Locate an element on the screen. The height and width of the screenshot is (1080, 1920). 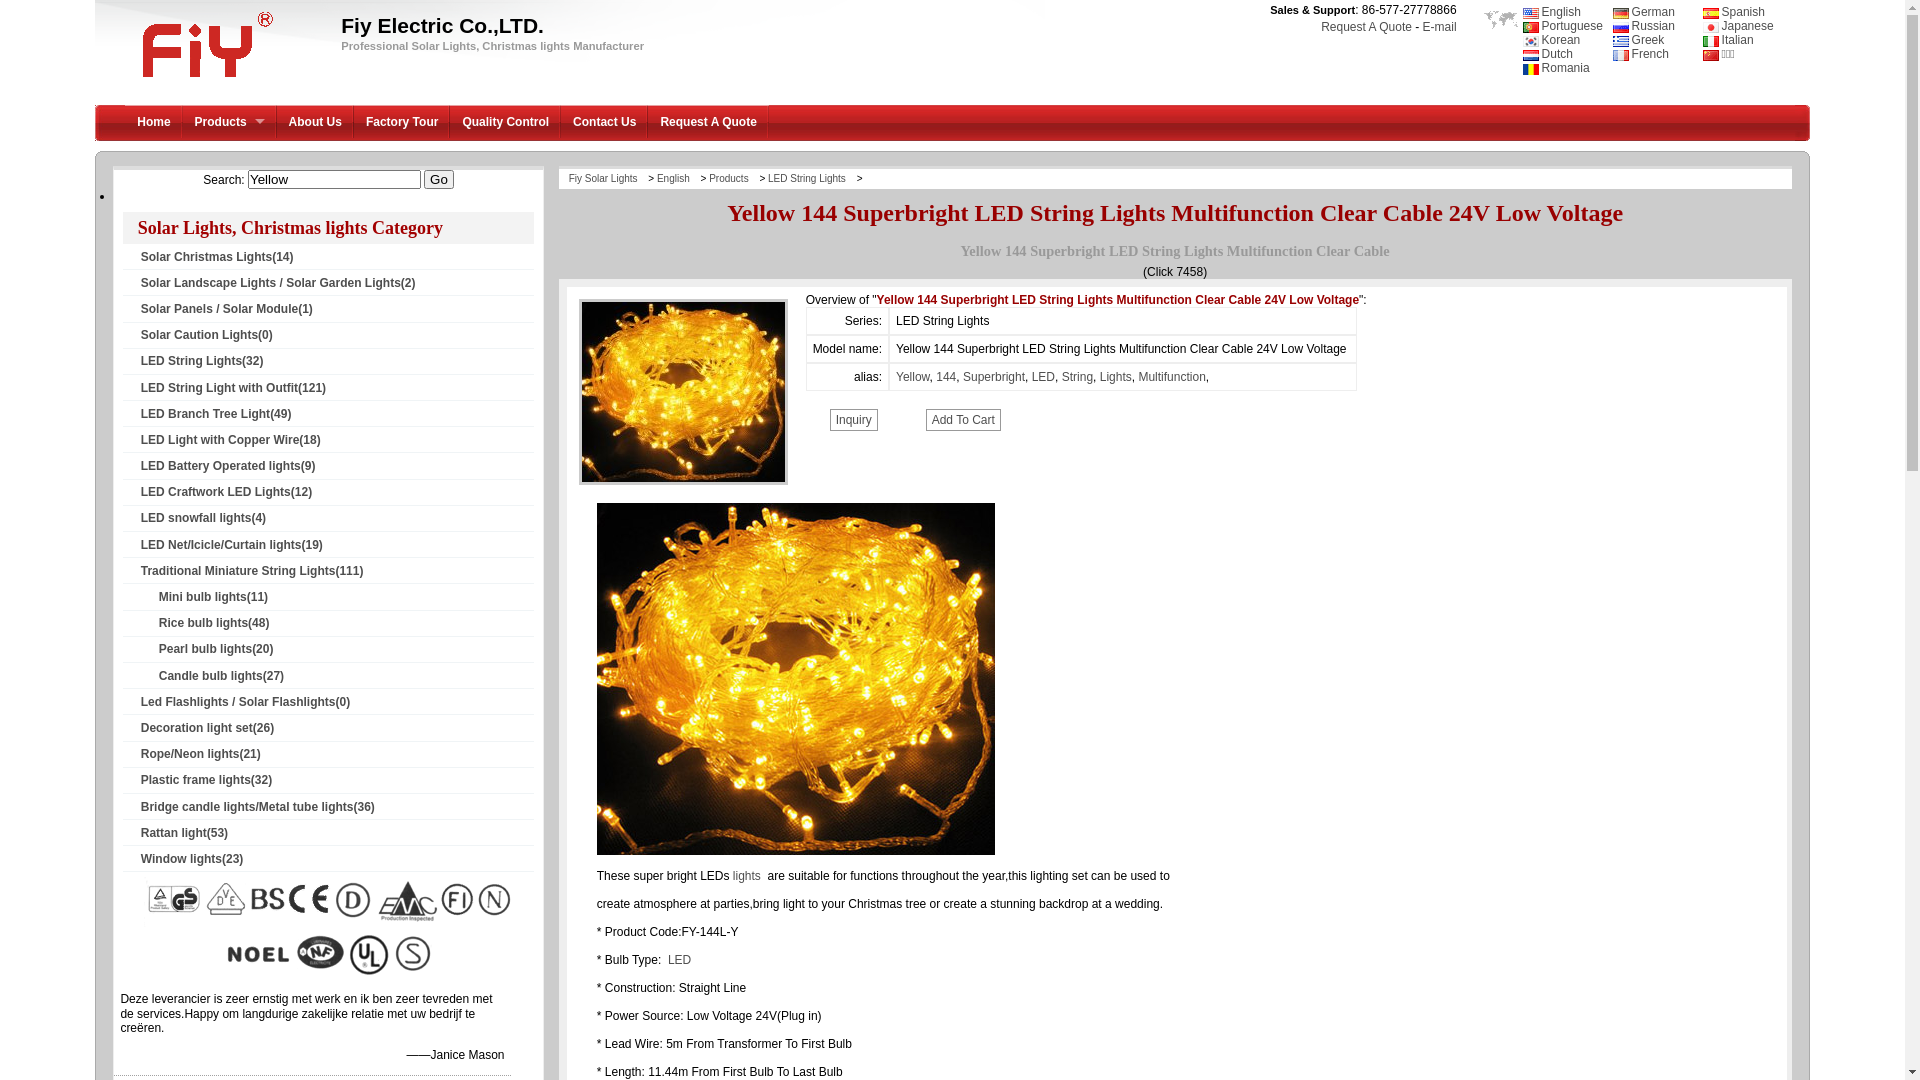
Candle bulb lights(27) is located at coordinates (338, 676).